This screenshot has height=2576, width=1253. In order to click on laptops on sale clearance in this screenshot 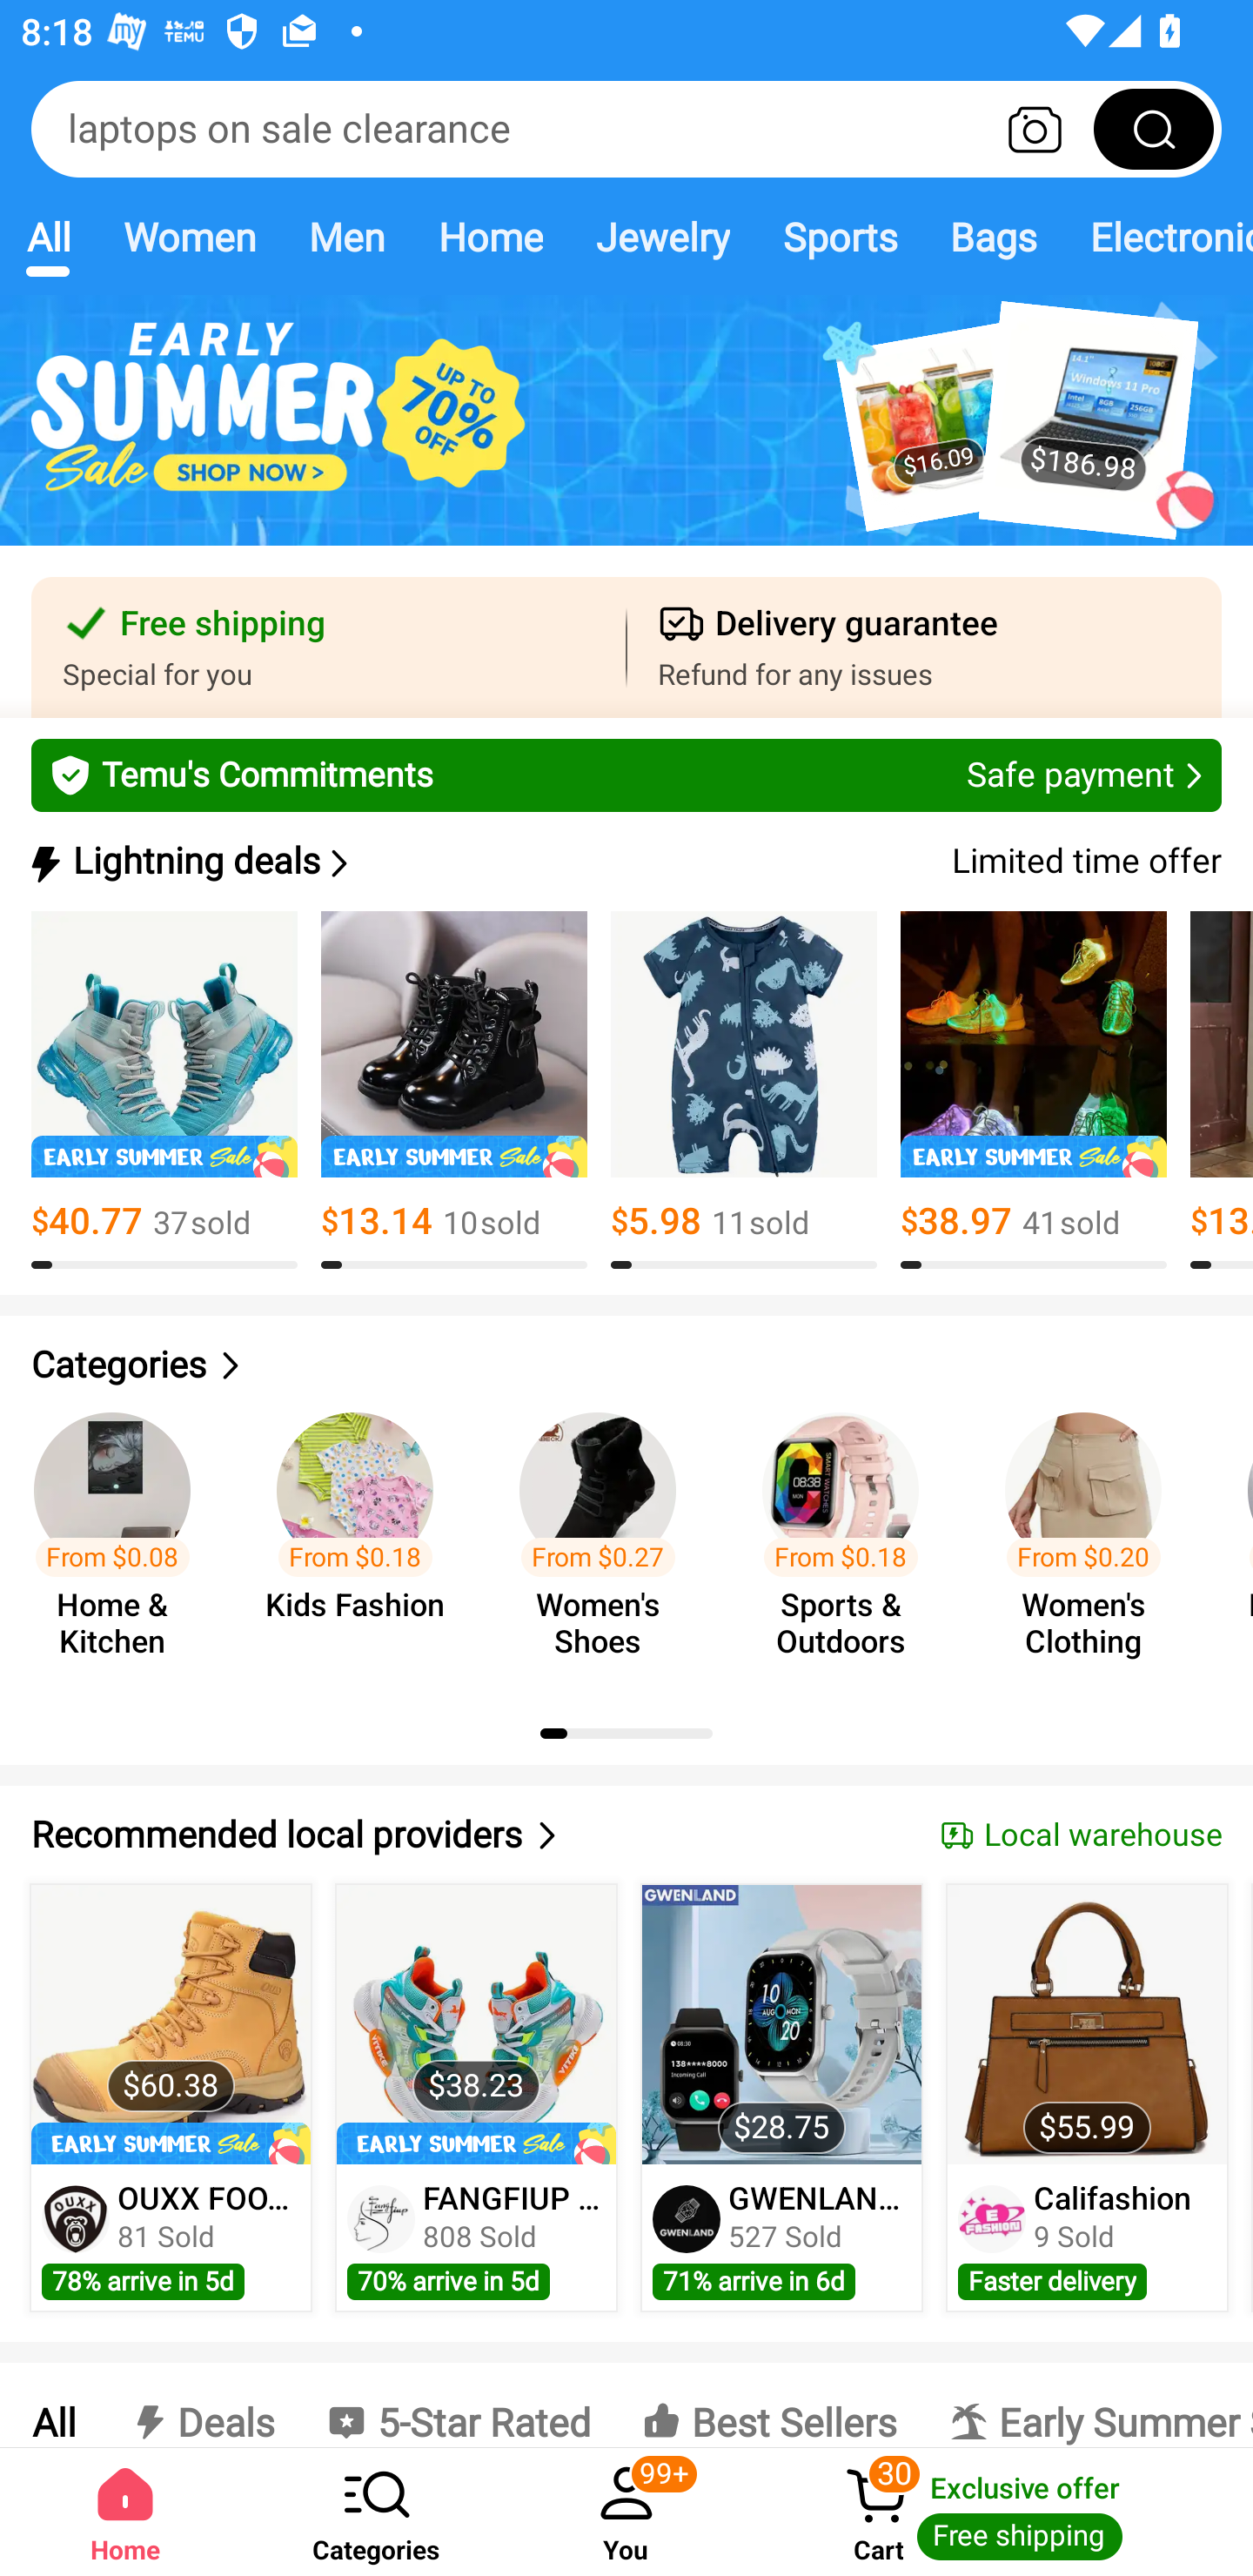, I will do `click(626, 129)`.